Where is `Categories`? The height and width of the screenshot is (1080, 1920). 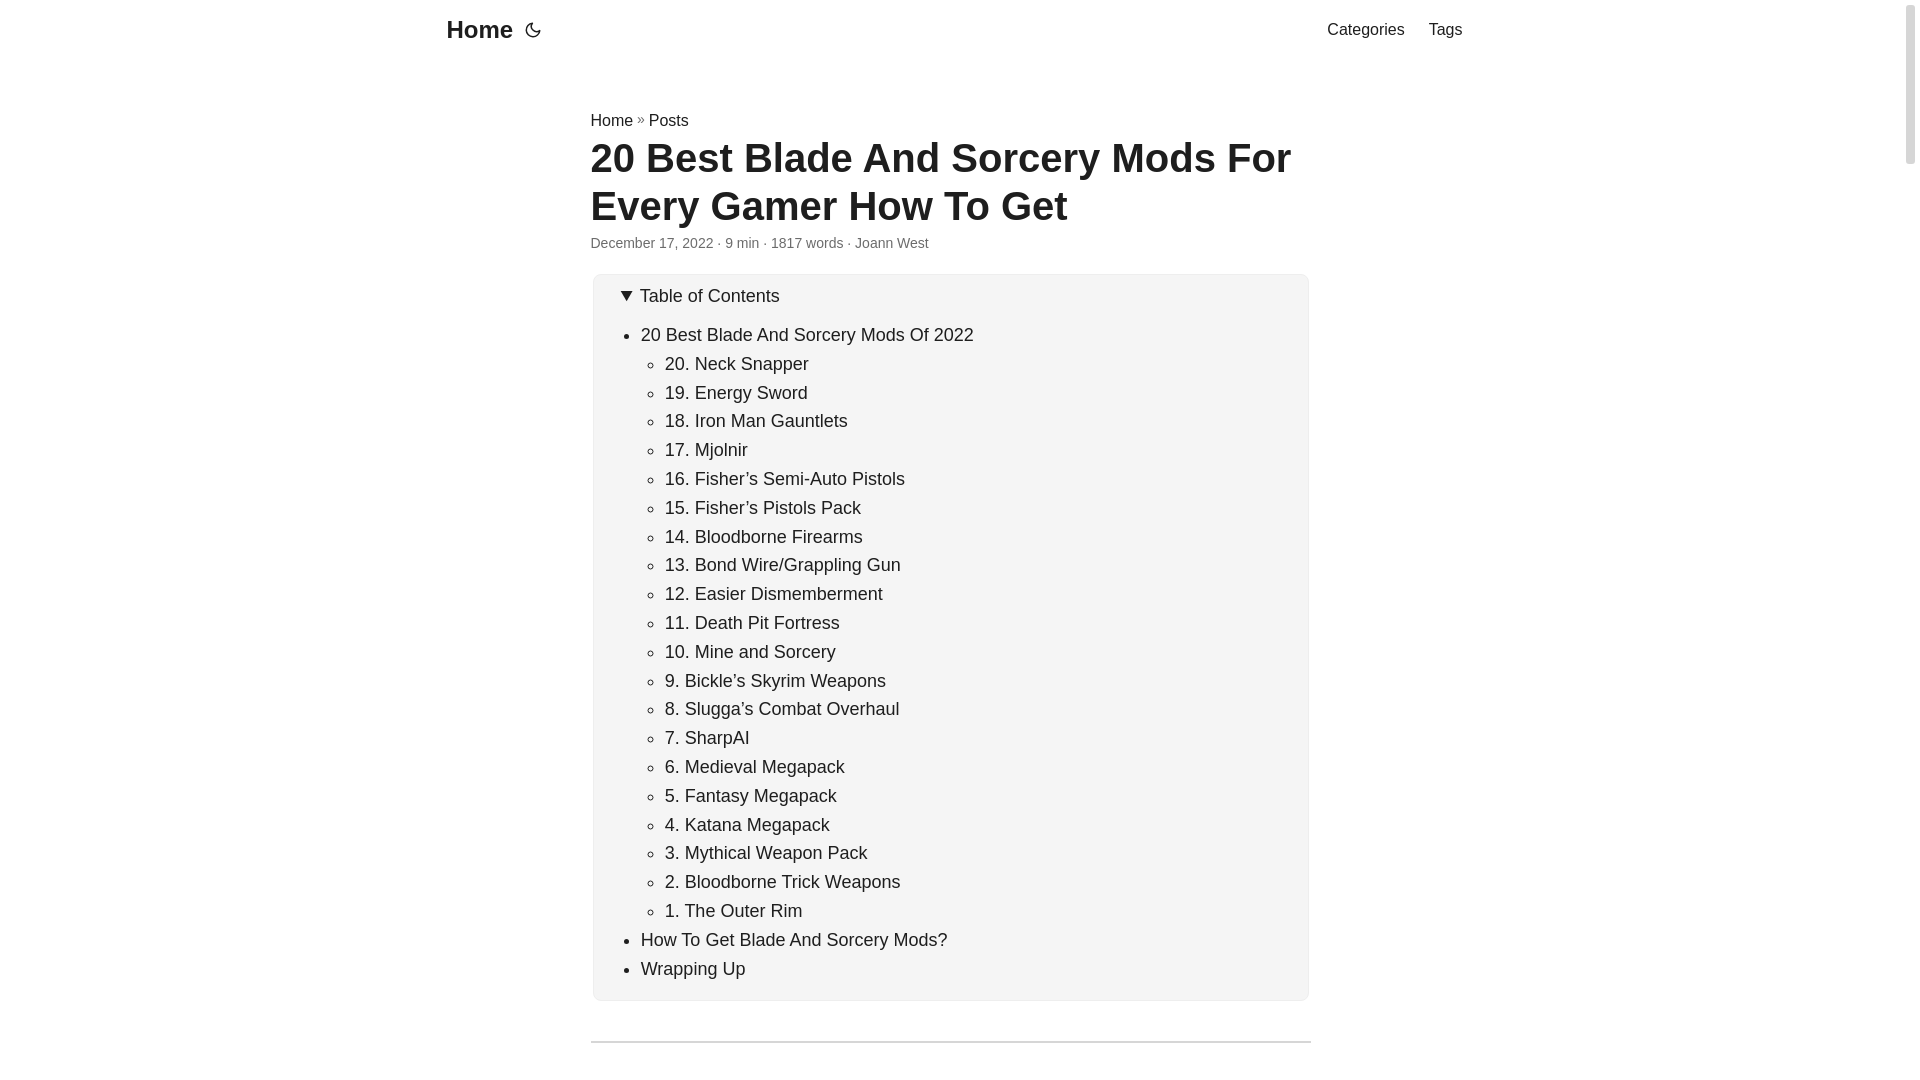 Categories is located at coordinates (1364, 30).